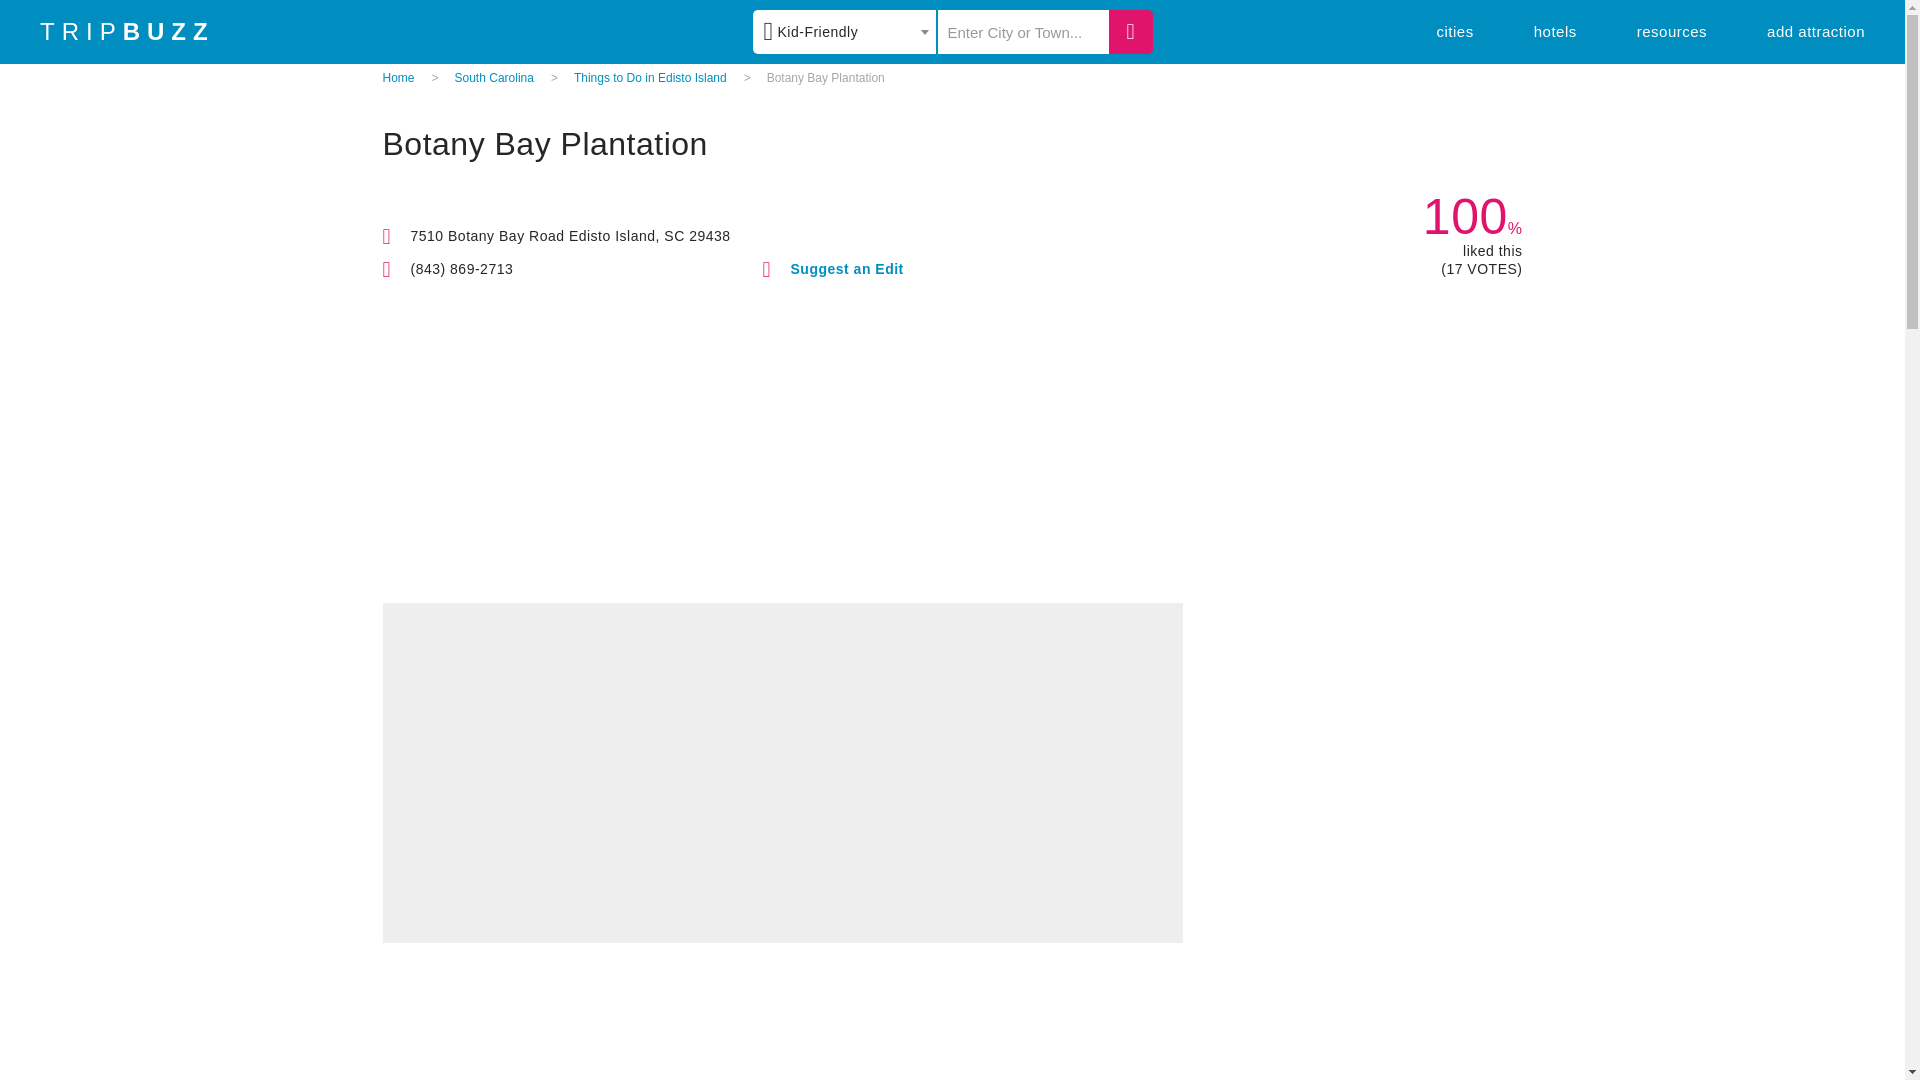  What do you see at coordinates (650, 78) in the screenshot?
I see `Things to Do in Edisto Island` at bounding box center [650, 78].